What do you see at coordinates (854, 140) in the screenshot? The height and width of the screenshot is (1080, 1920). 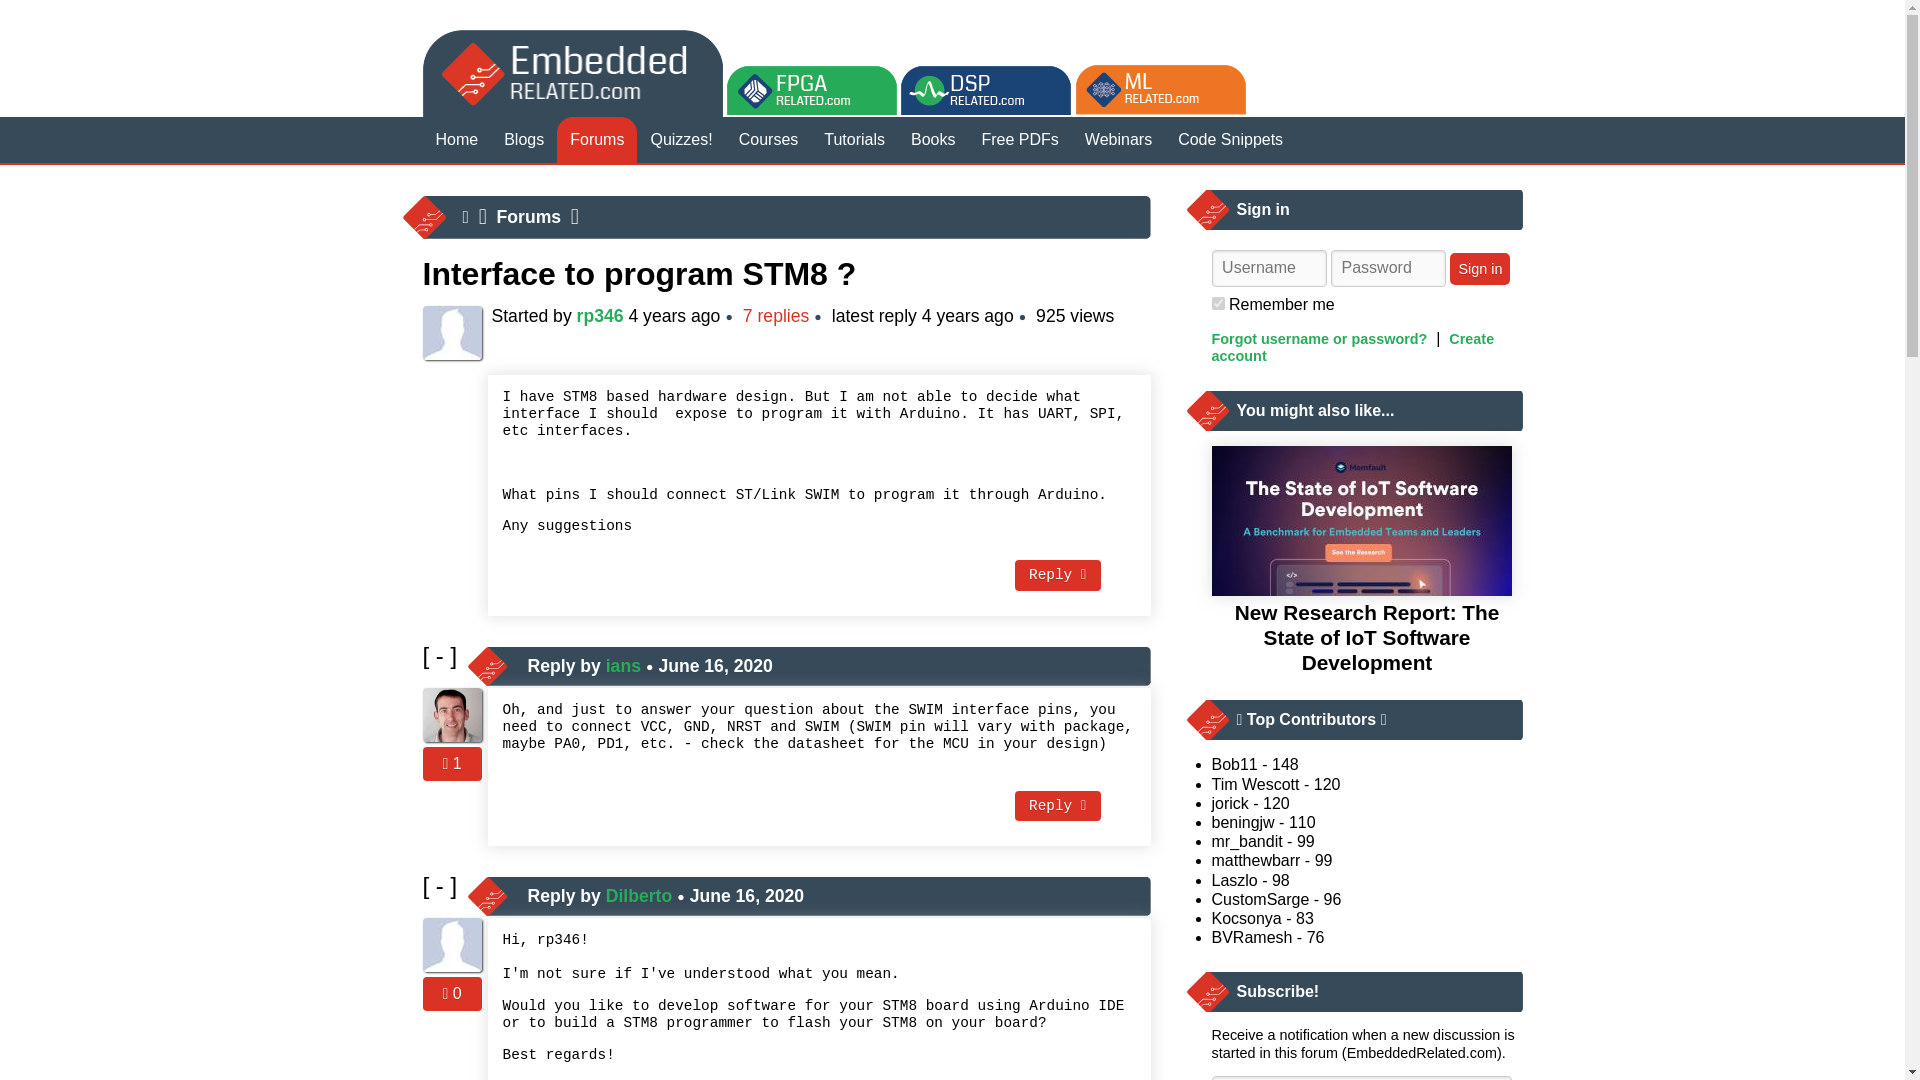 I see `Tutorials` at bounding box center [854, 140].